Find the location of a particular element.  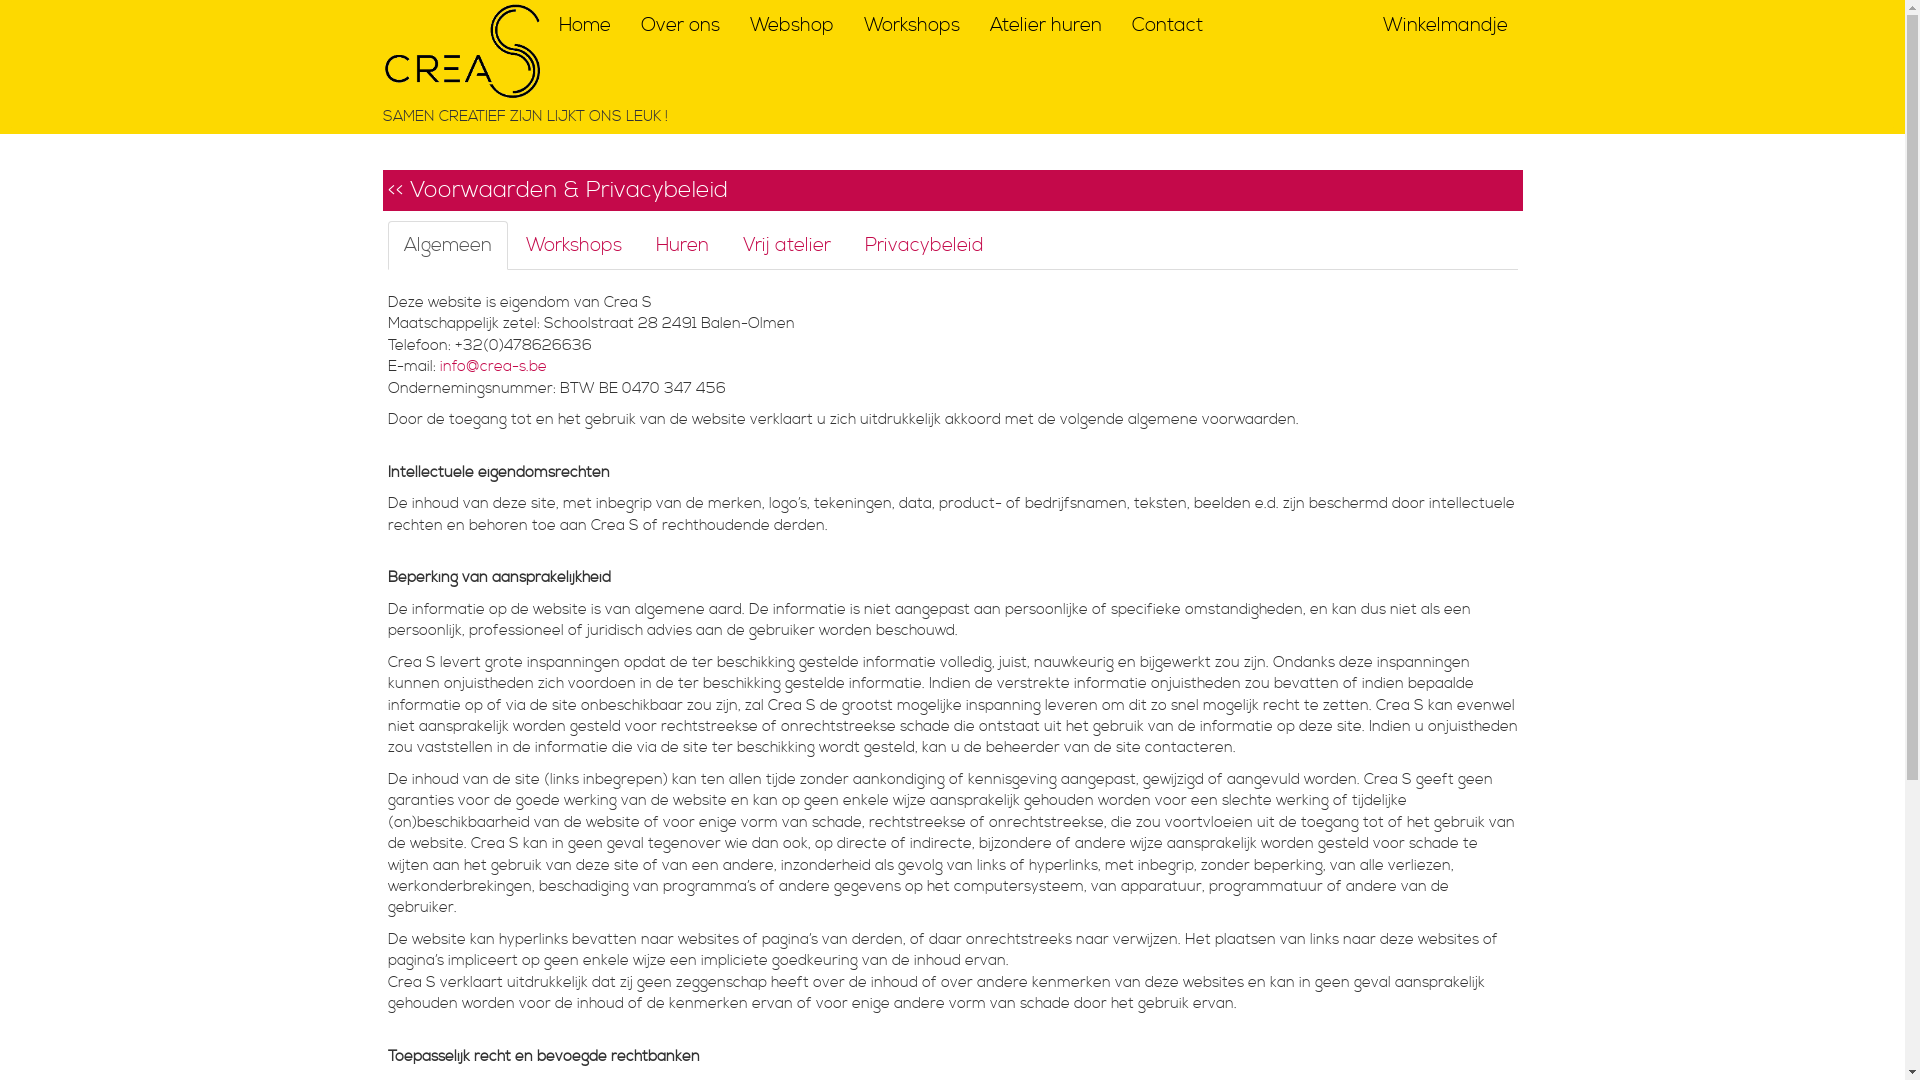

Atelier huren is located at coordinates (1045, 26).